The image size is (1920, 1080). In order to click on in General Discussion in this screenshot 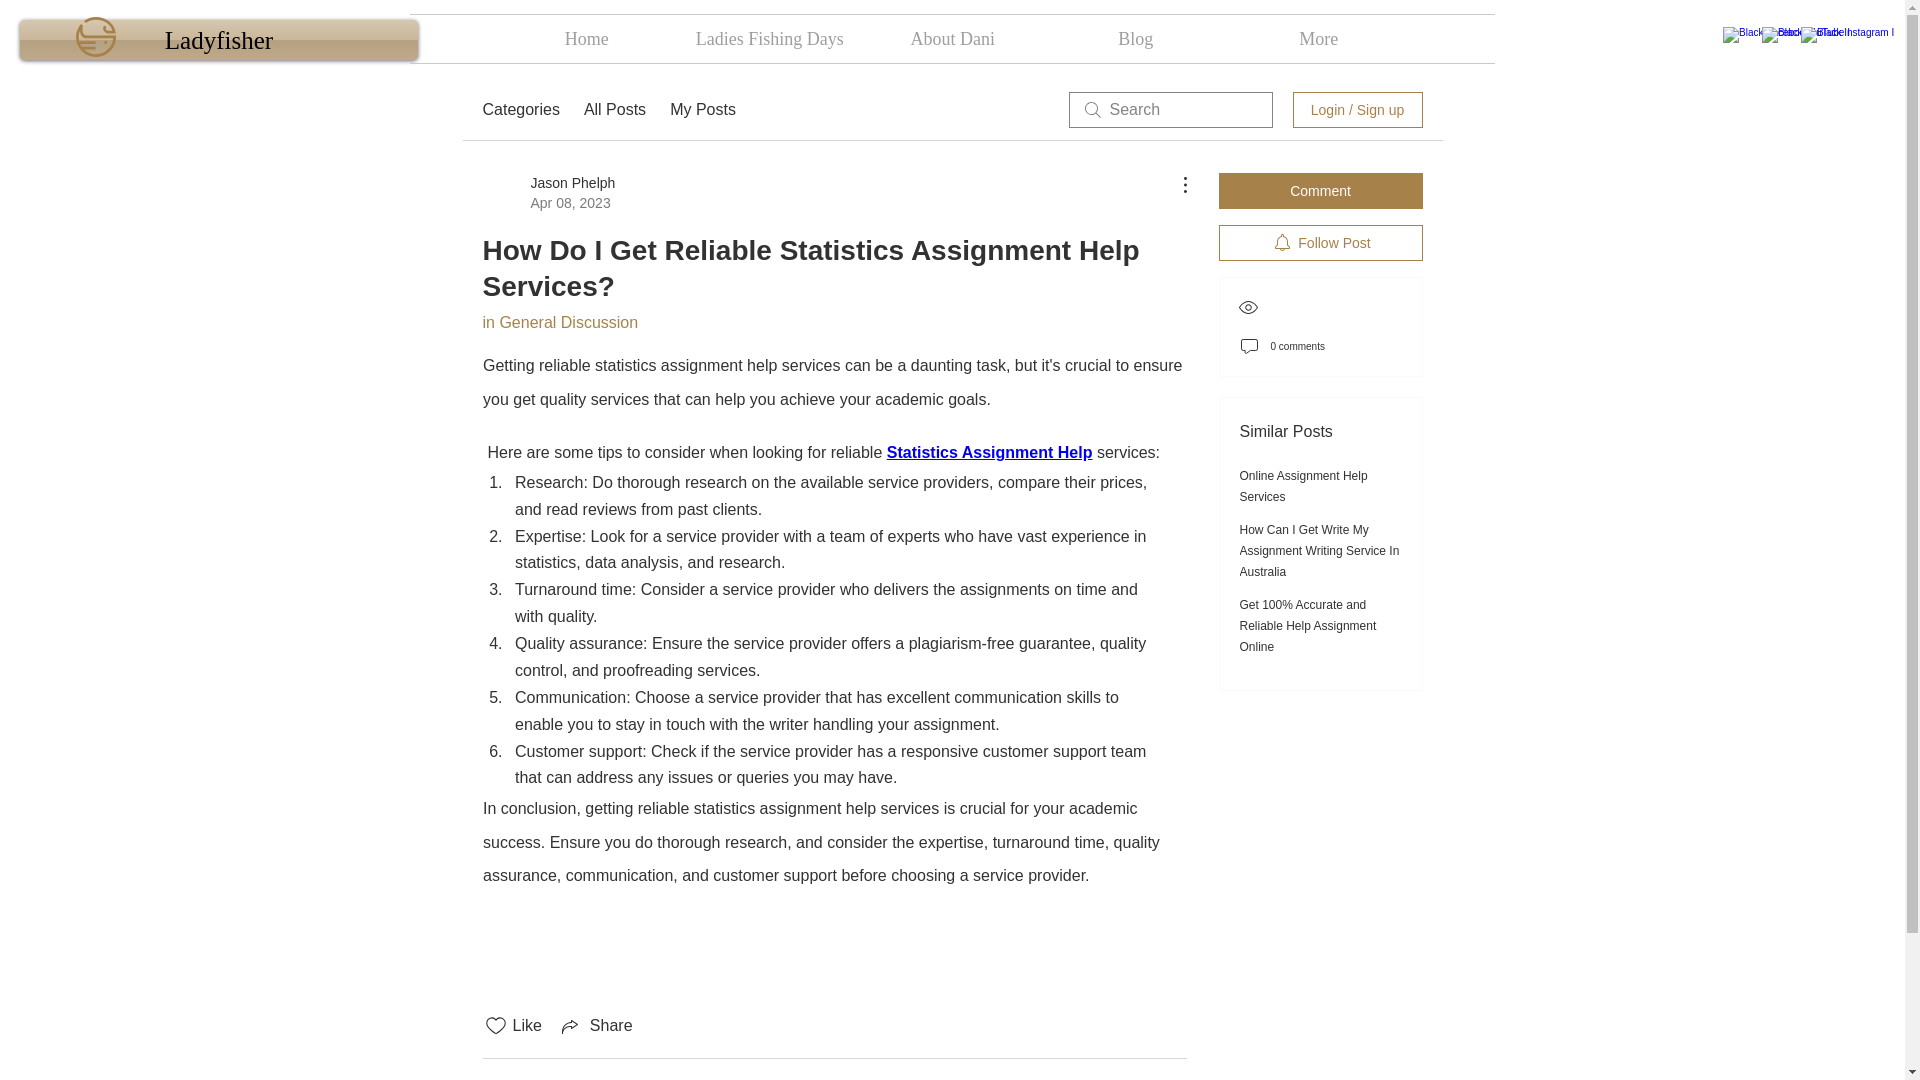, I will do `click(559, 322)`.